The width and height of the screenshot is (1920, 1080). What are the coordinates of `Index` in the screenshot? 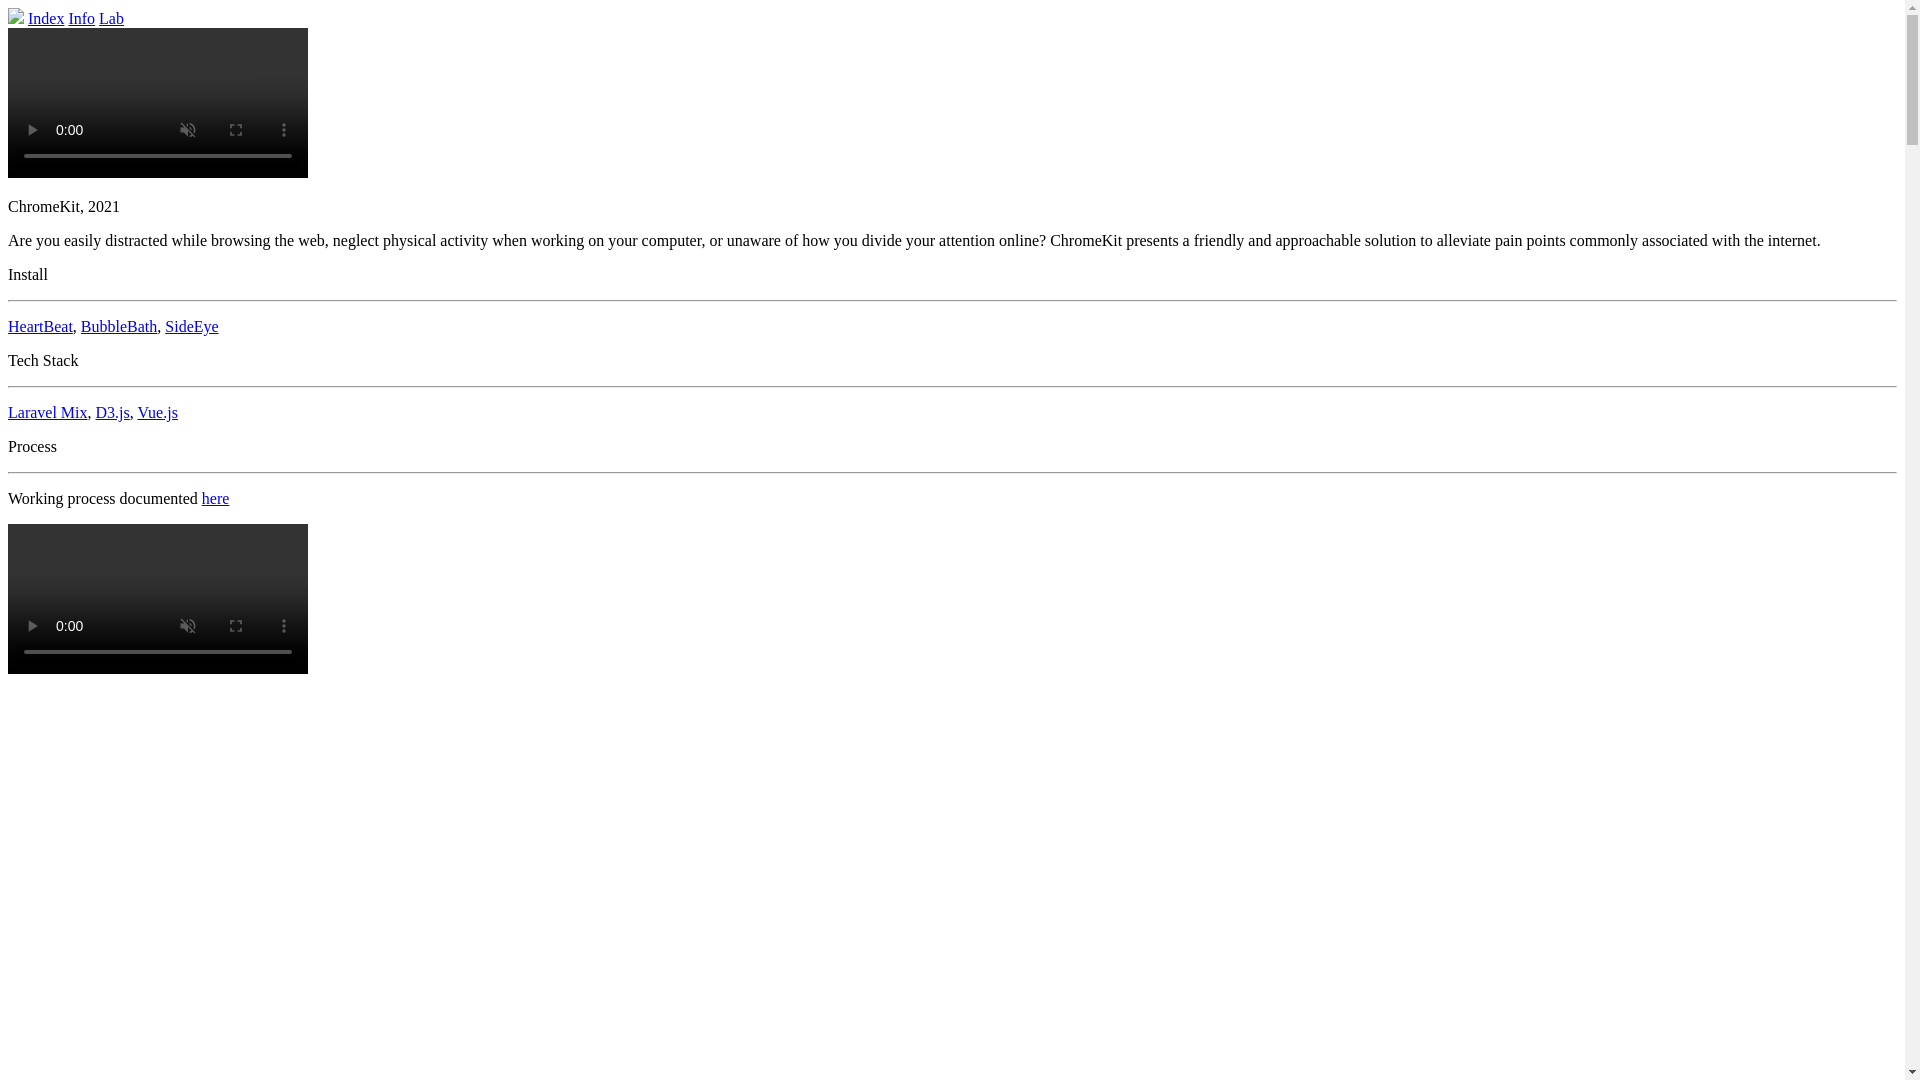 It's located at (46, 18).